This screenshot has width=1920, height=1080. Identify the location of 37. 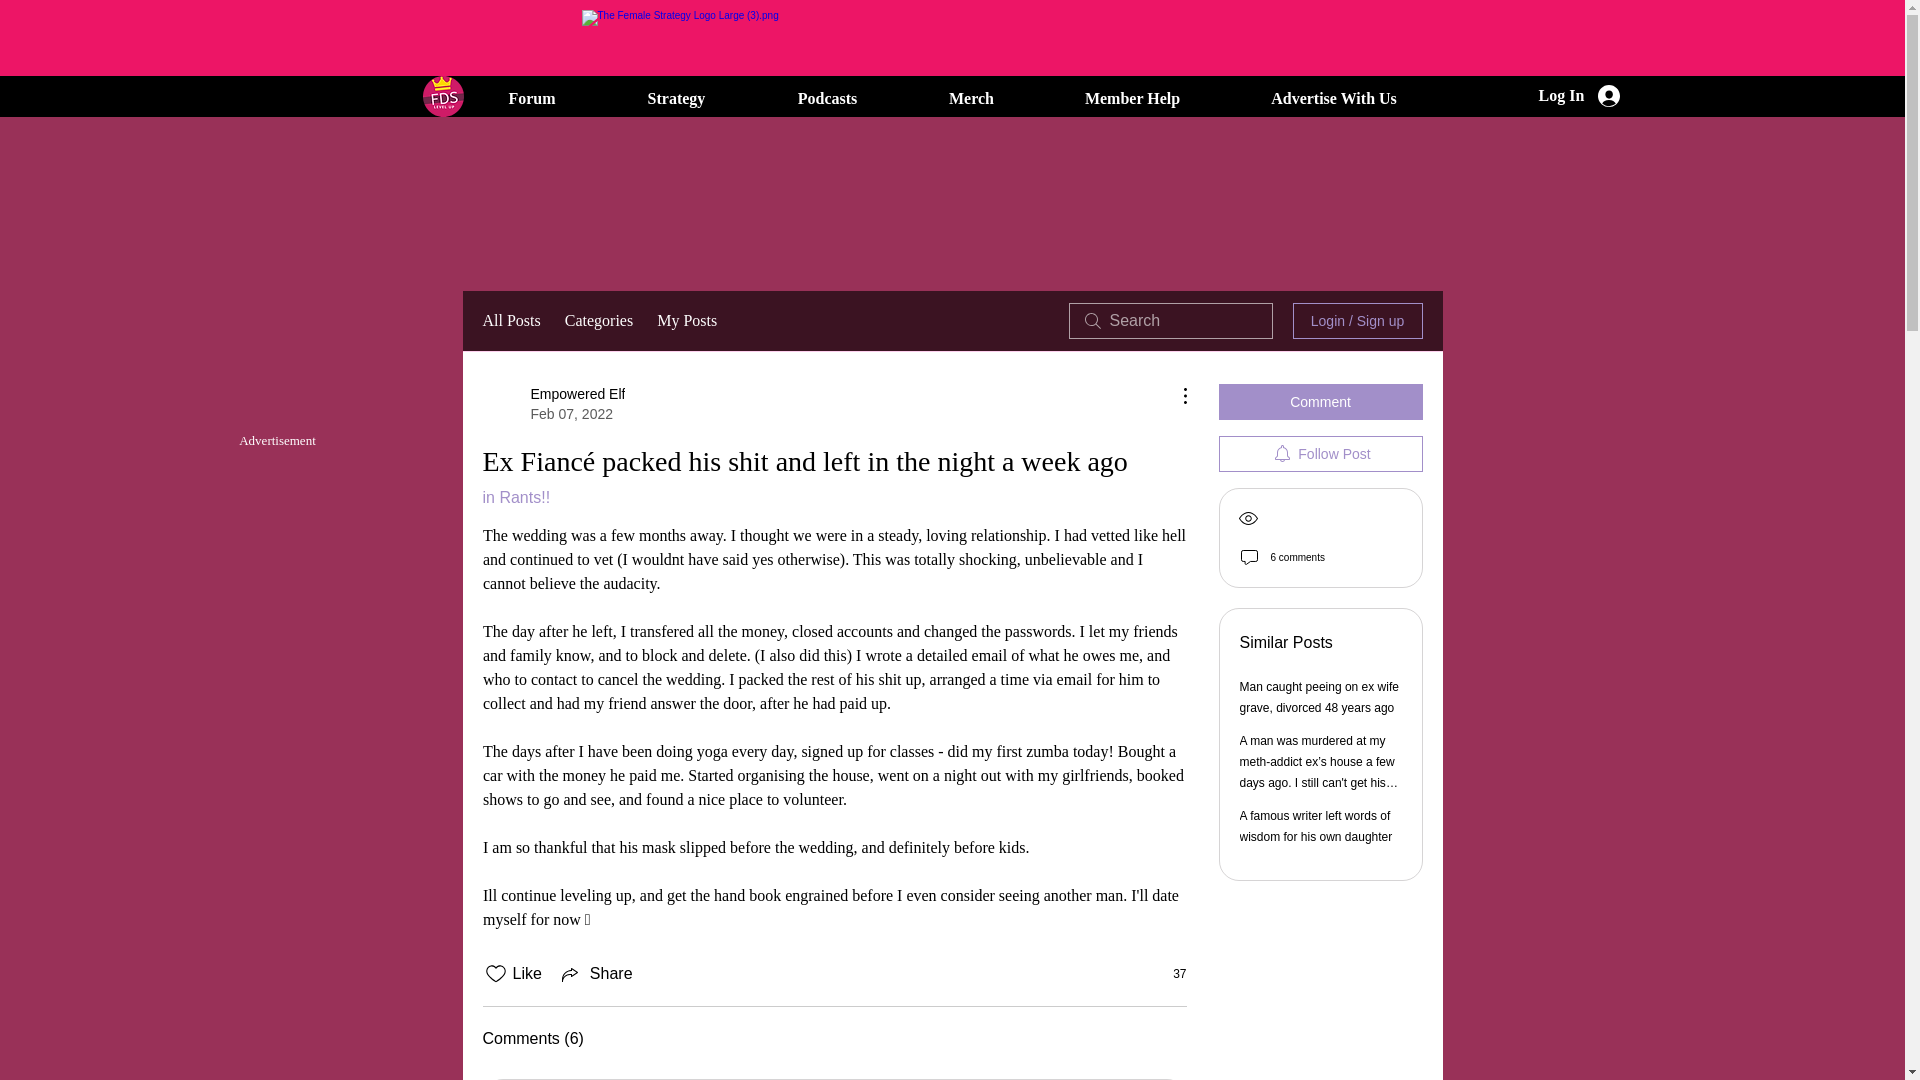
(1168, 973).